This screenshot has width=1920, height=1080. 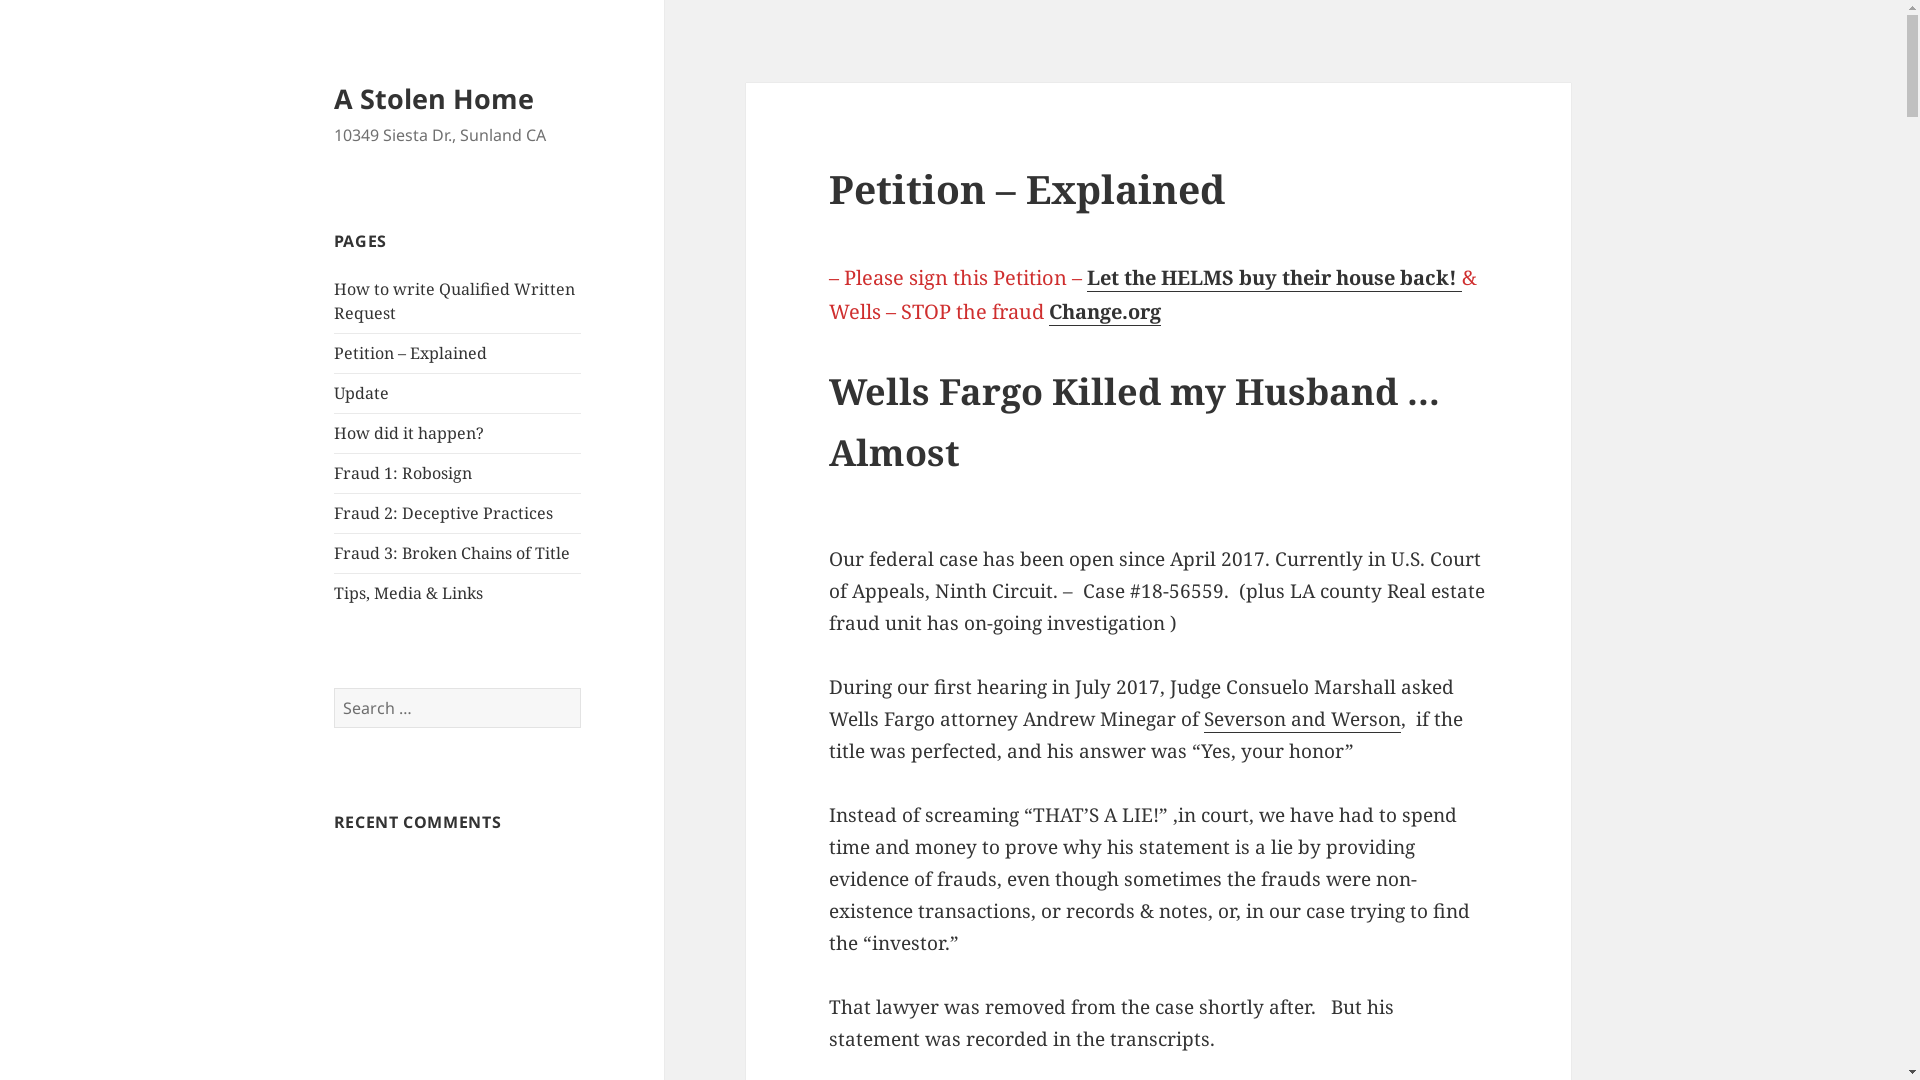 I want to click on Let the HELMS buy their house back!, so click(x=1274, y=278).